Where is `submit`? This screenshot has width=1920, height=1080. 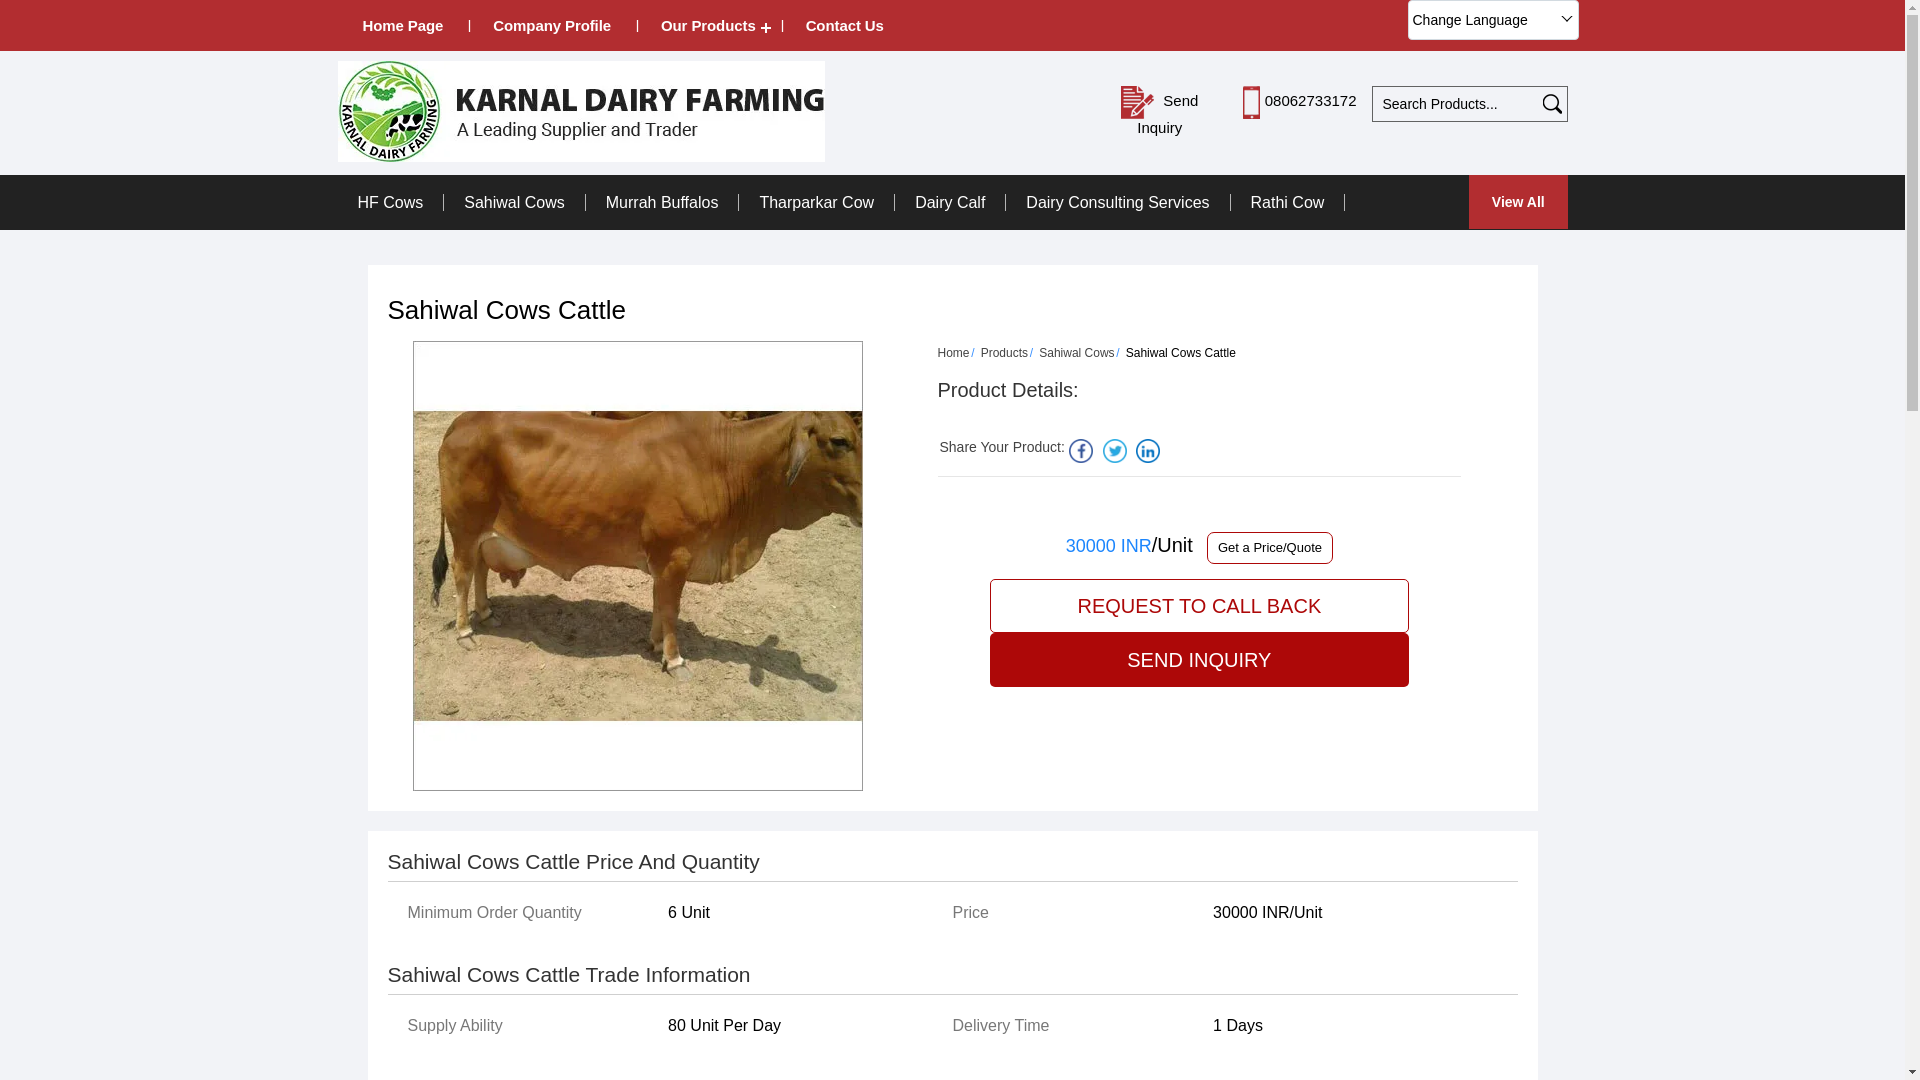
submit is located at coordinates (1550, 104).